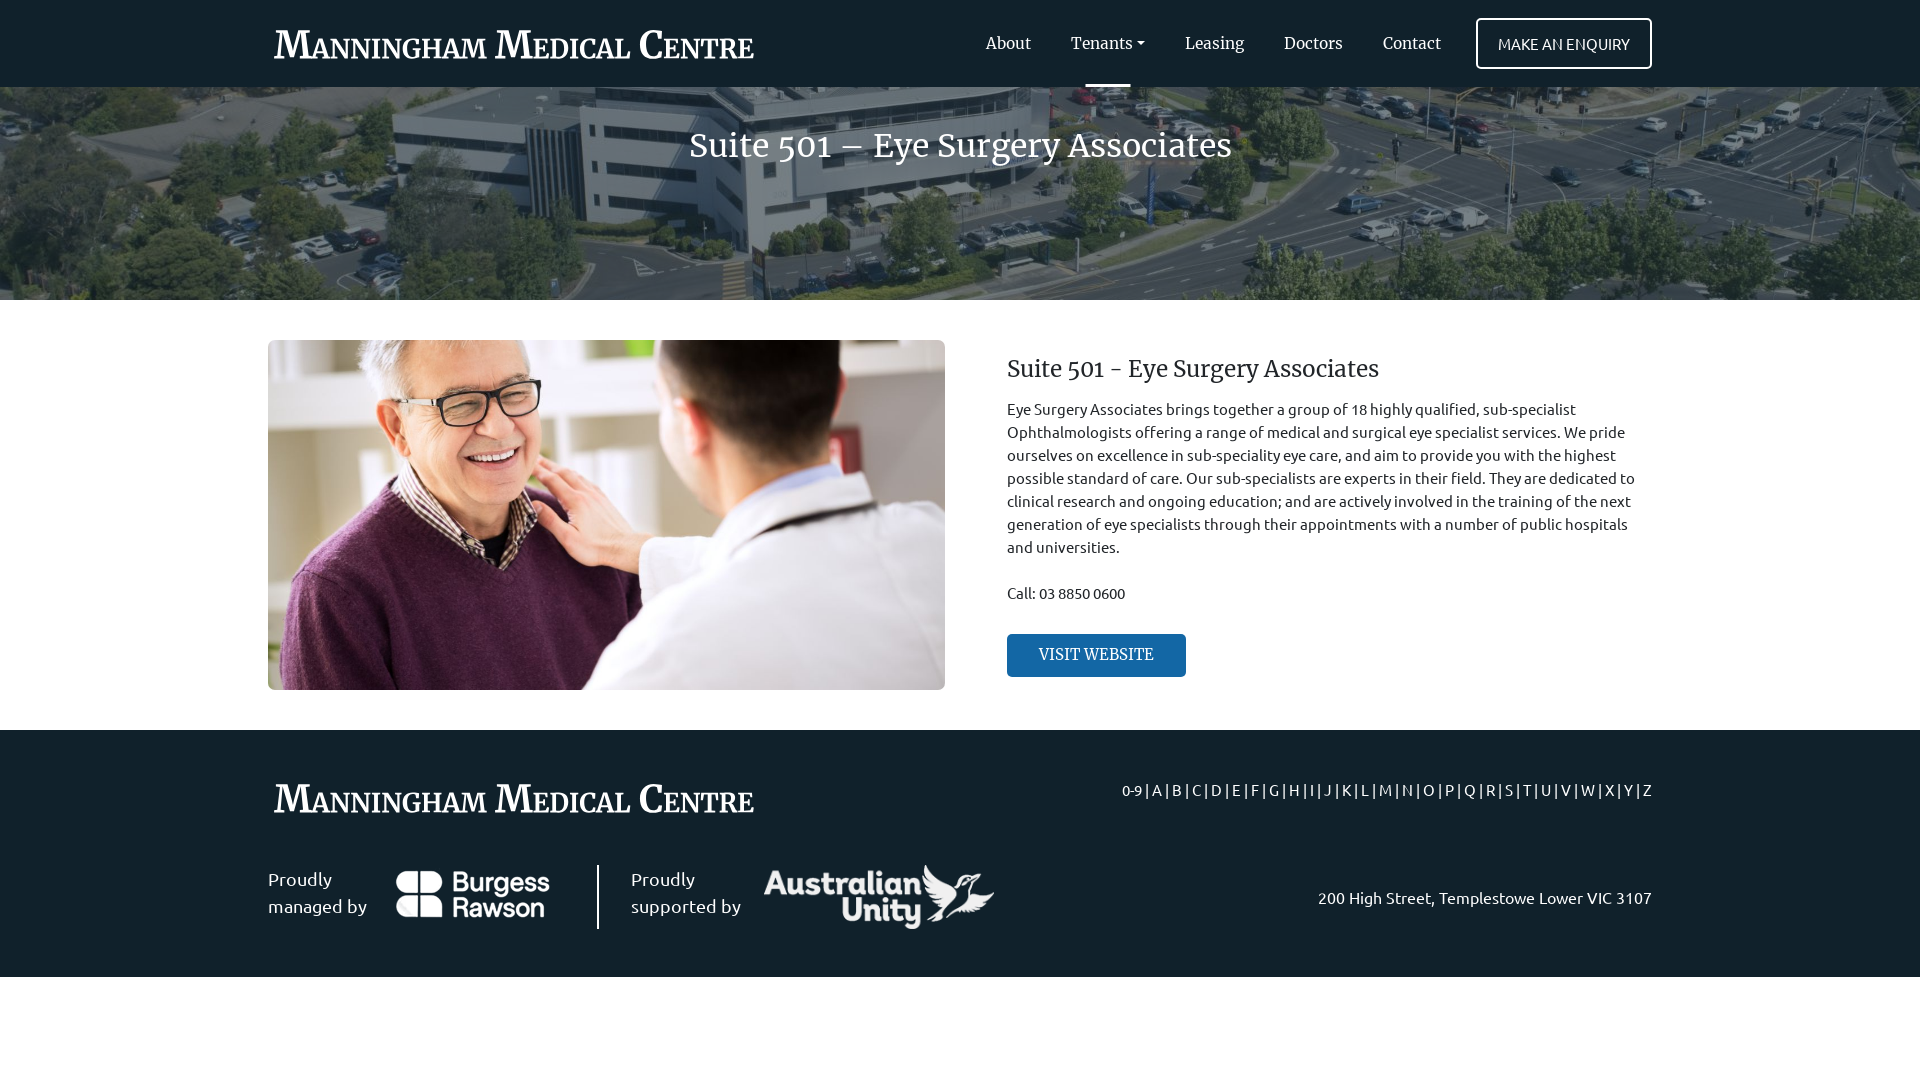 The width and height of the screenshot is (1920, 1080). What do you see at coordinates (1470, 790) in the screenshot?
I see `Q` at bounding box center [1470, 790].